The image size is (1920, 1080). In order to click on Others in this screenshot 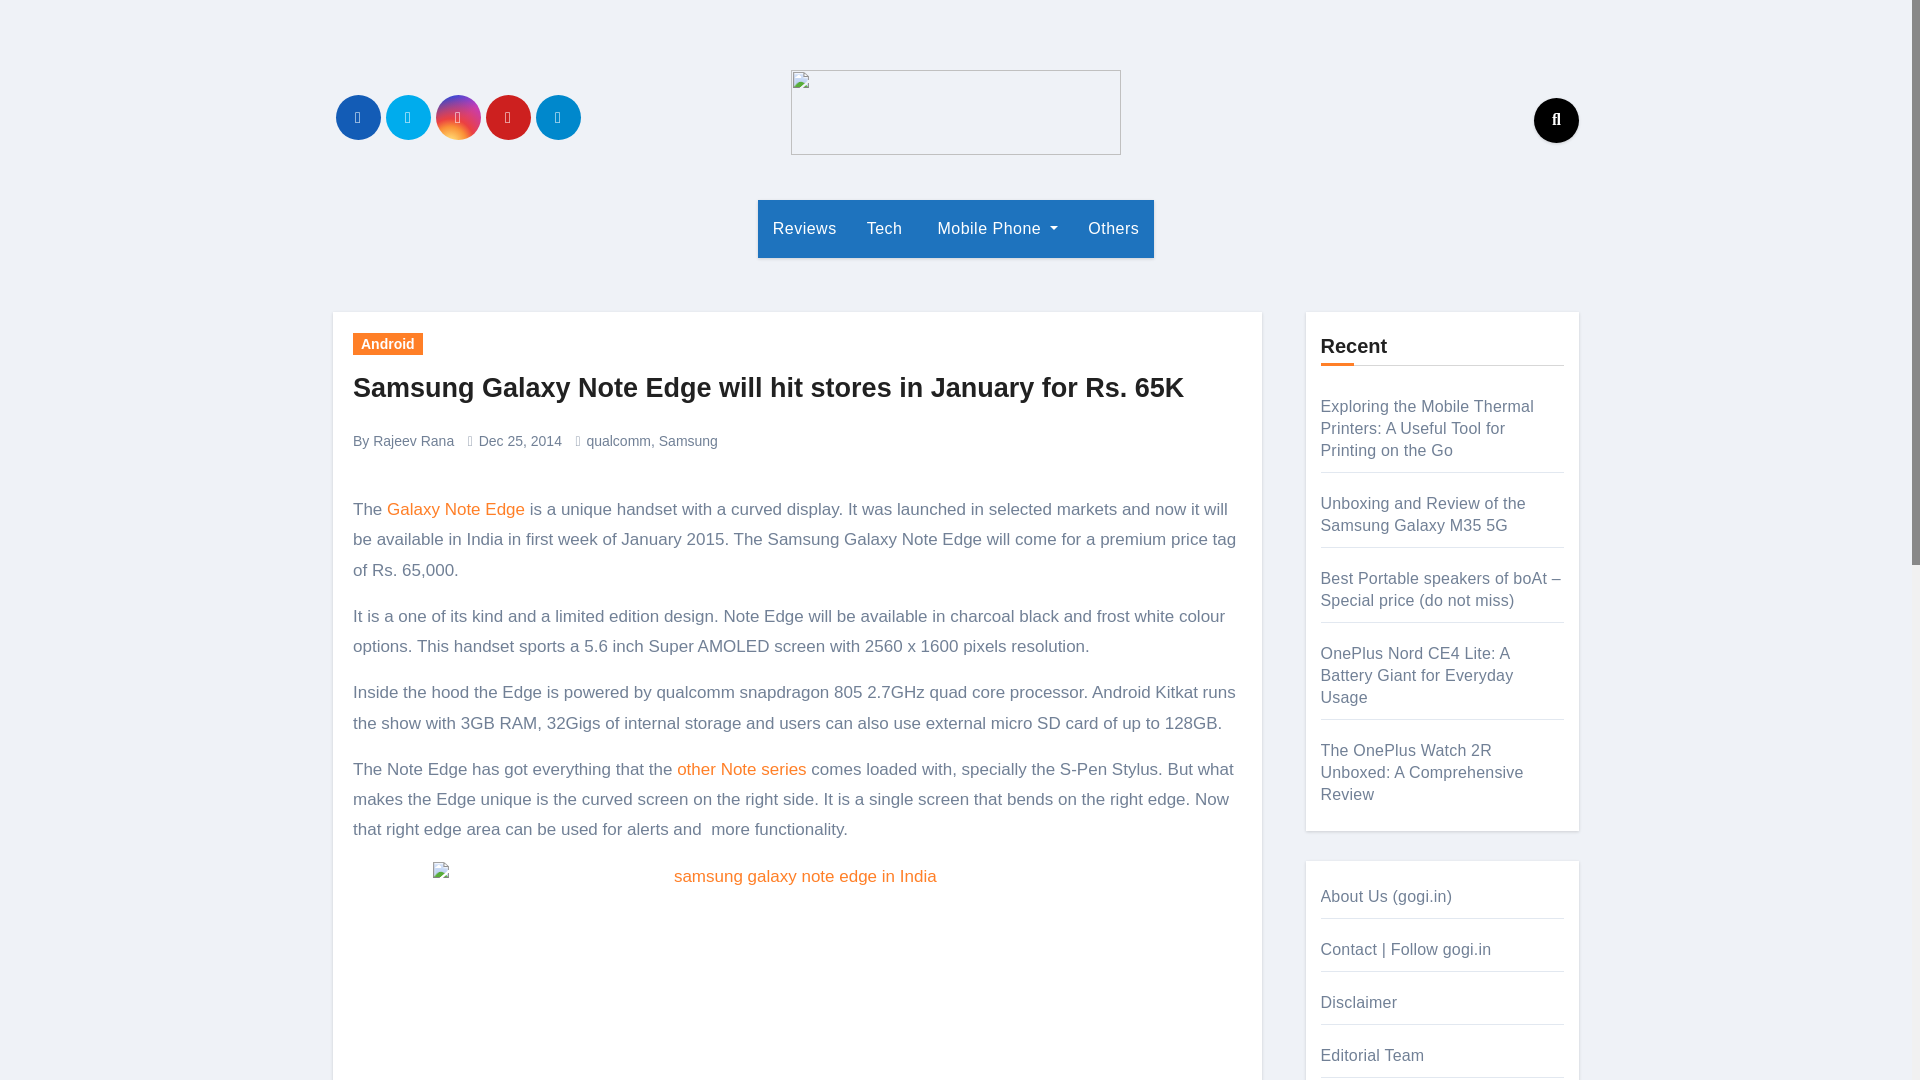, I will do `click(1113, 228)`.